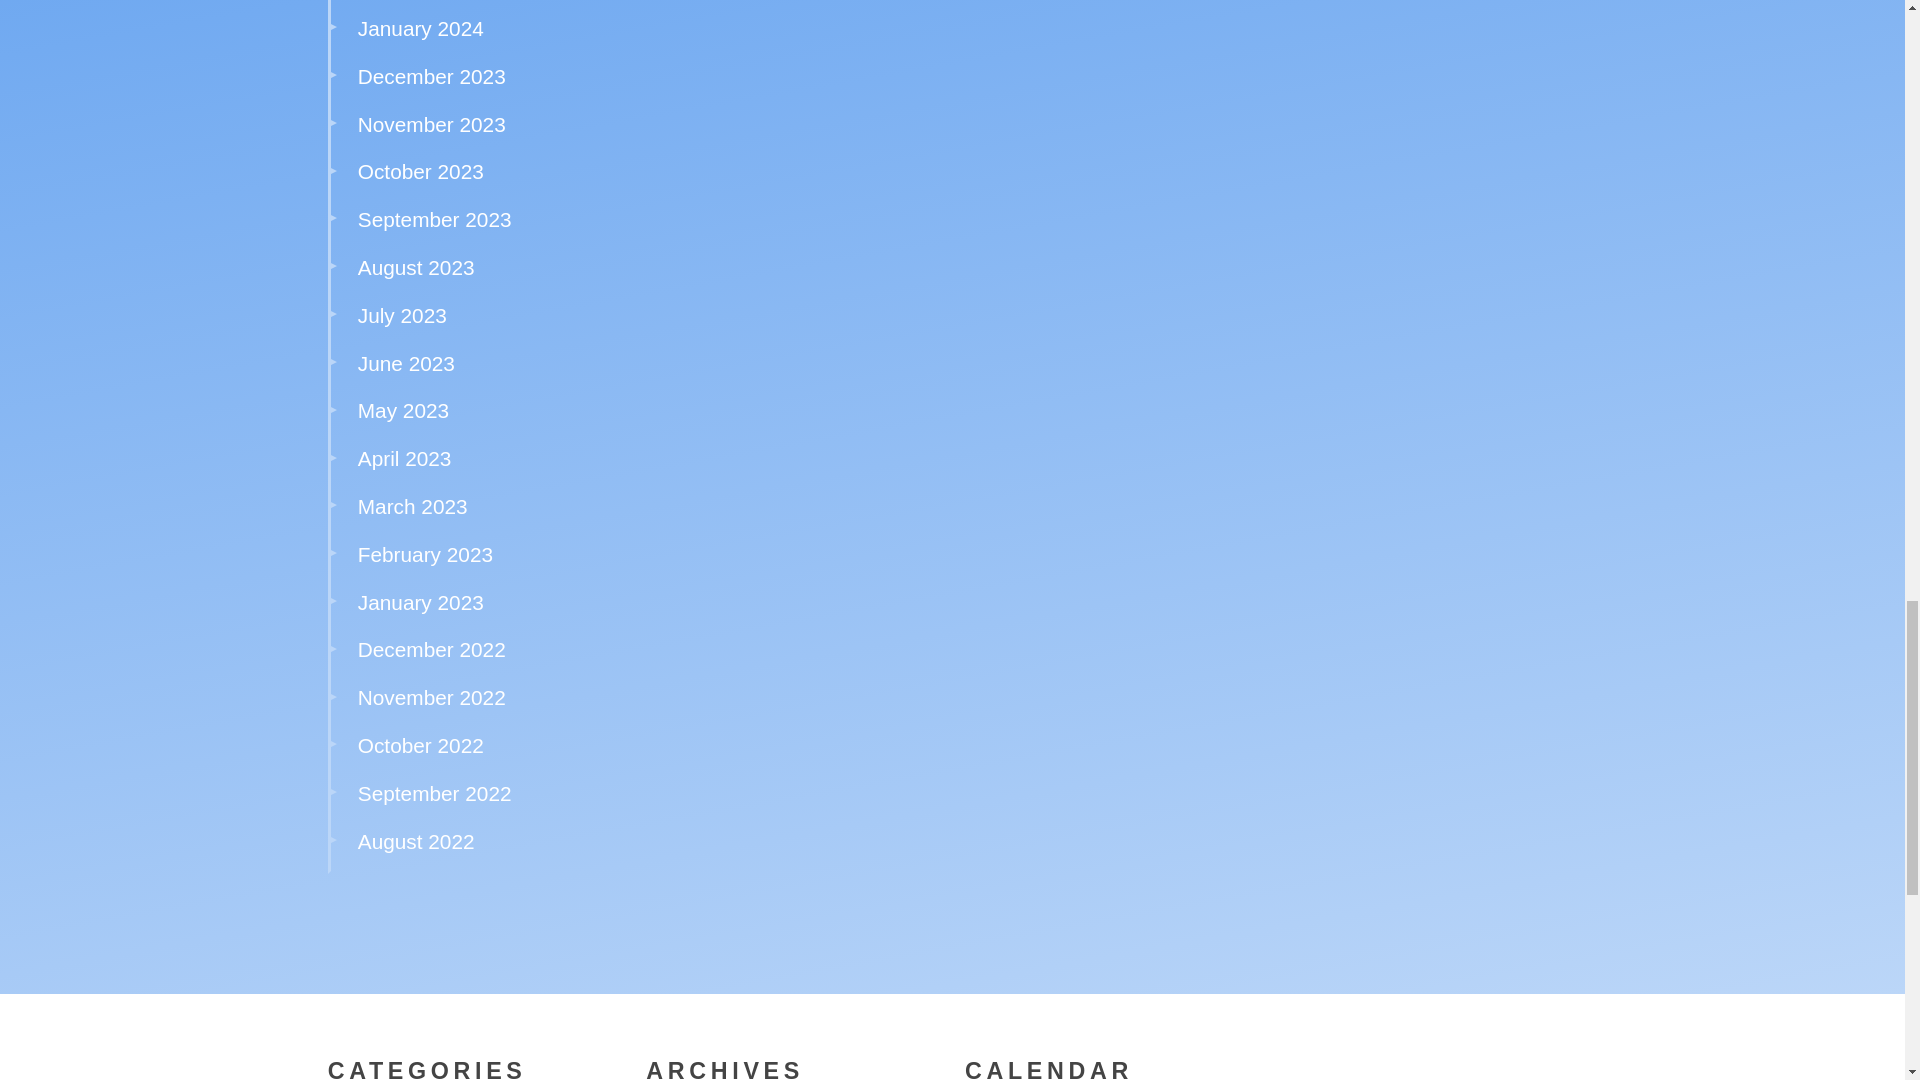 This screenshot has height=1080, width=1920. I want to click on May 2023, so click(403, 410).